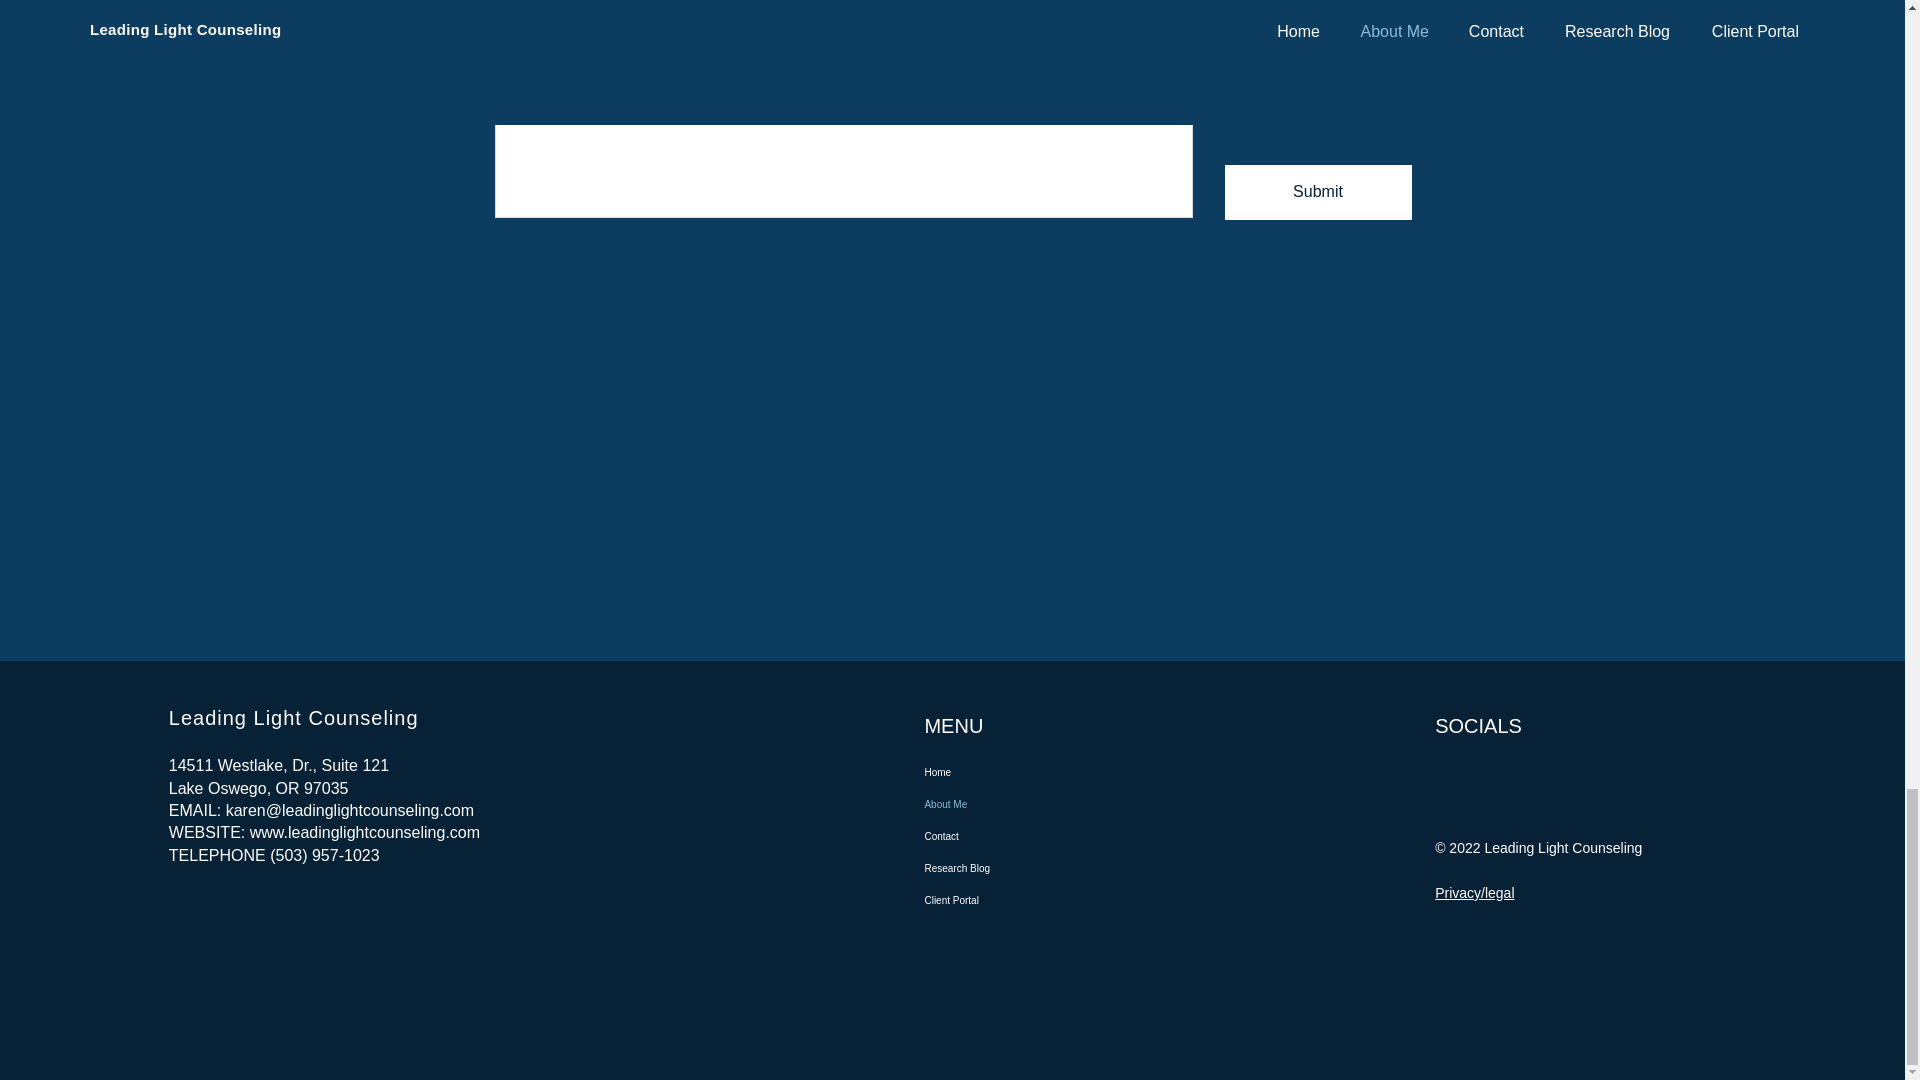 This screenshot has width=1920, height=1080. I want to click on Leading Light Counseling, so click(293, 718).